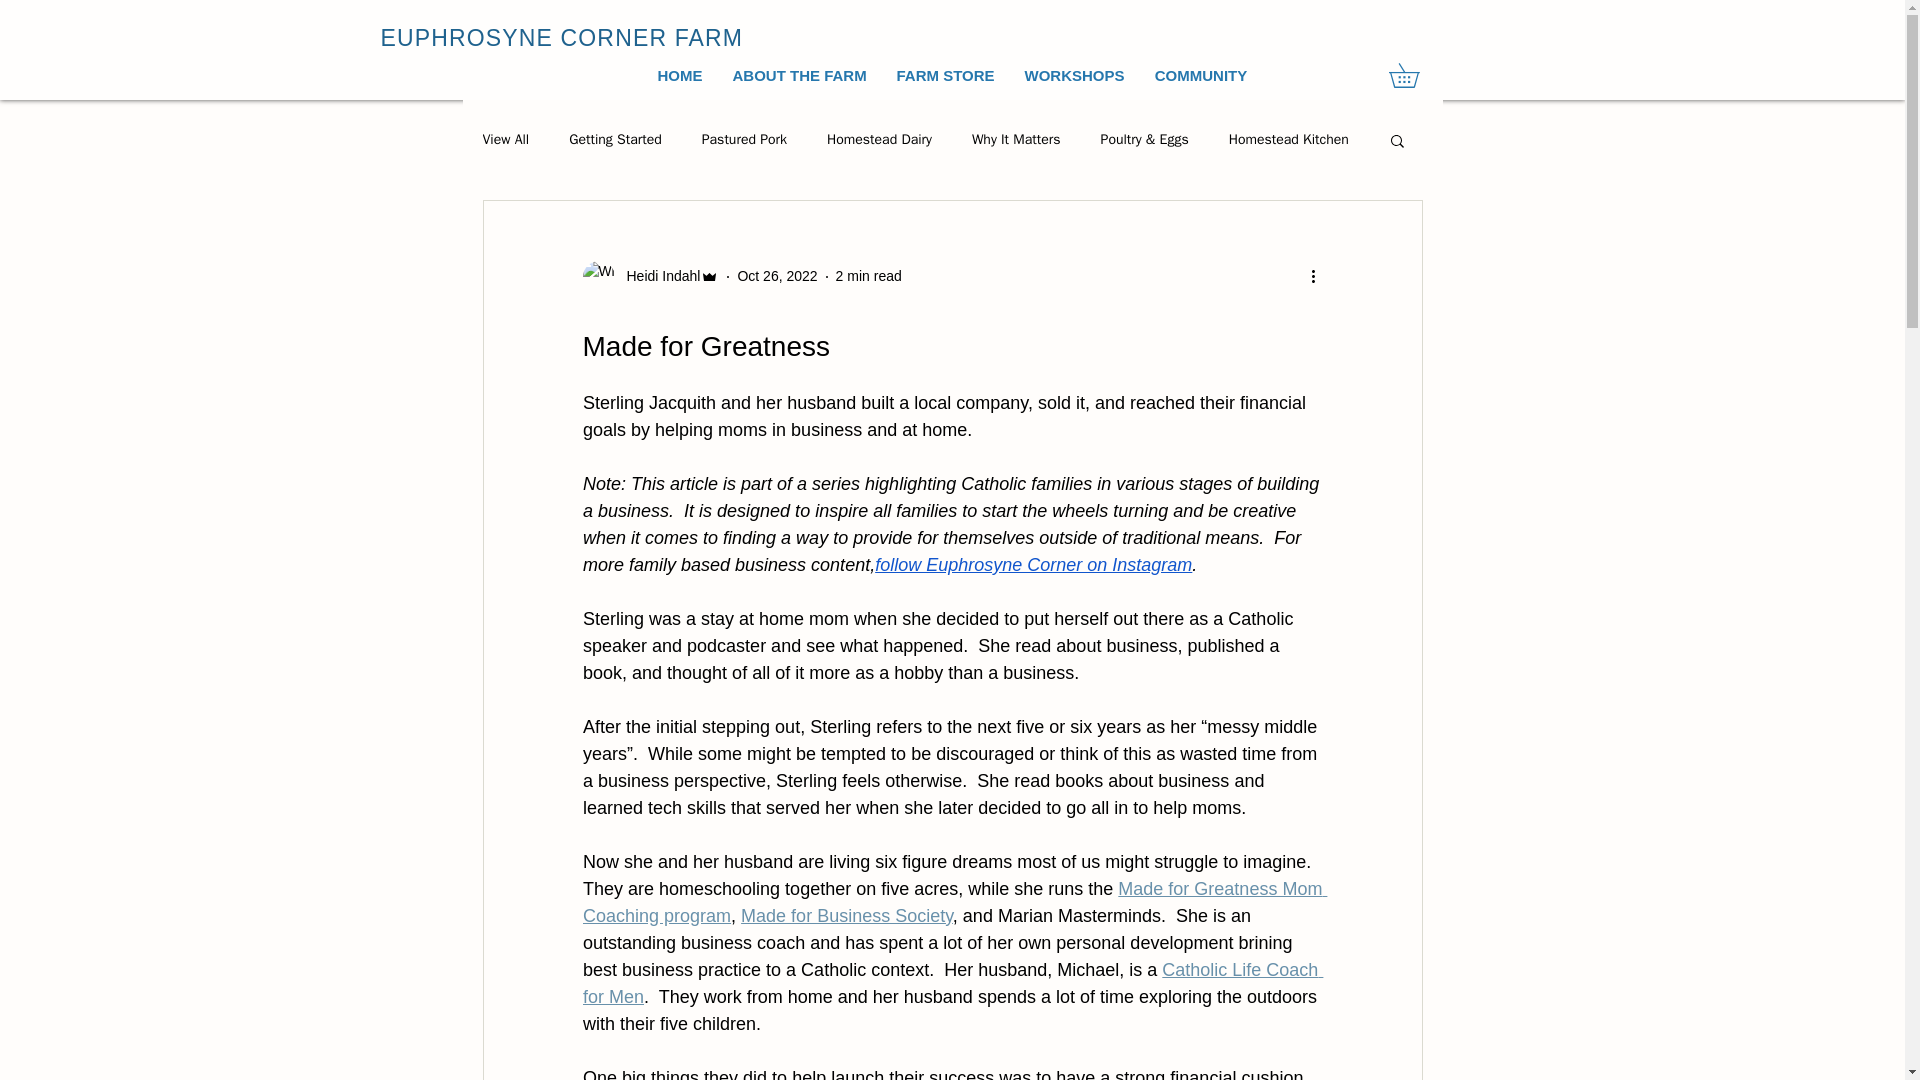  Describe the element at coordinates (657, 276) in the screenshot. I see `Heidi Indahl` at that location.